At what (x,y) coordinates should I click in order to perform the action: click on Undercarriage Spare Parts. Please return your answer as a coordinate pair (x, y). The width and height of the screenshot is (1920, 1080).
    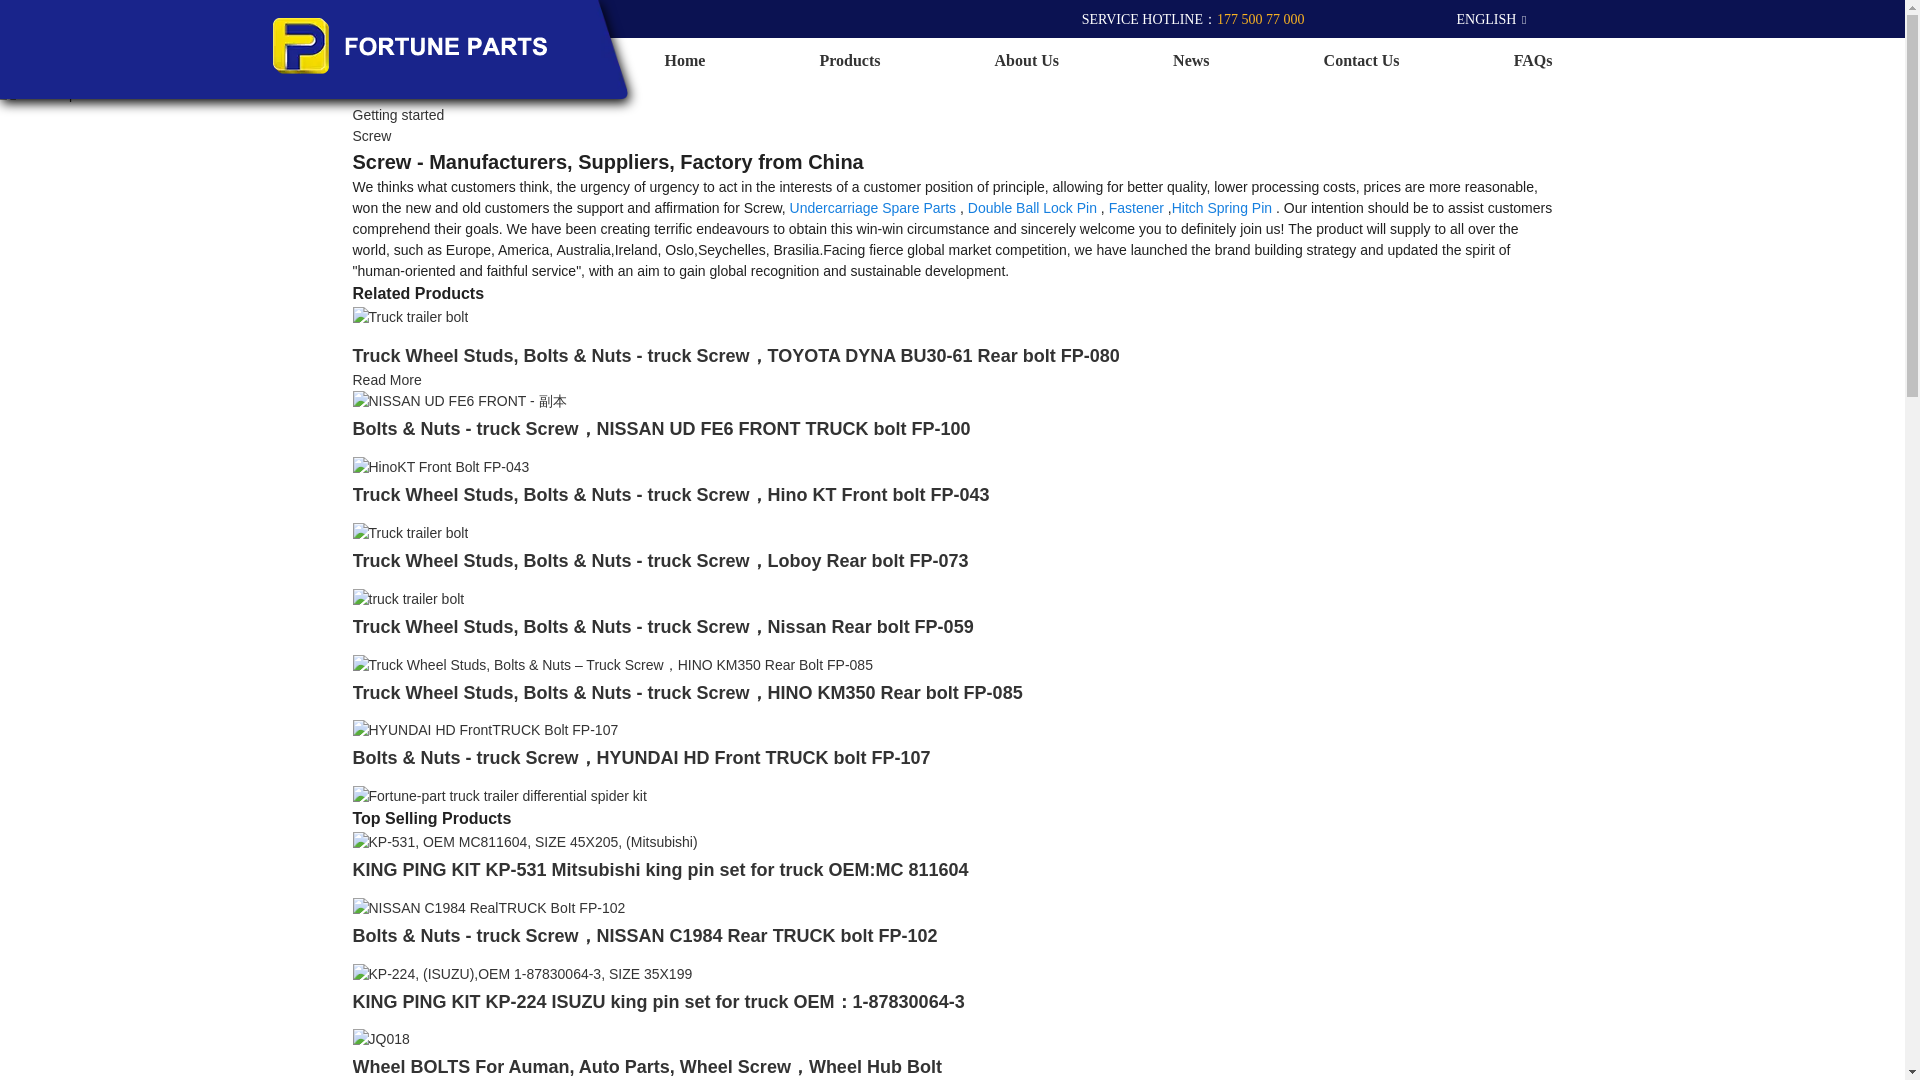
    Looking at the image, I should click on (872, 208).